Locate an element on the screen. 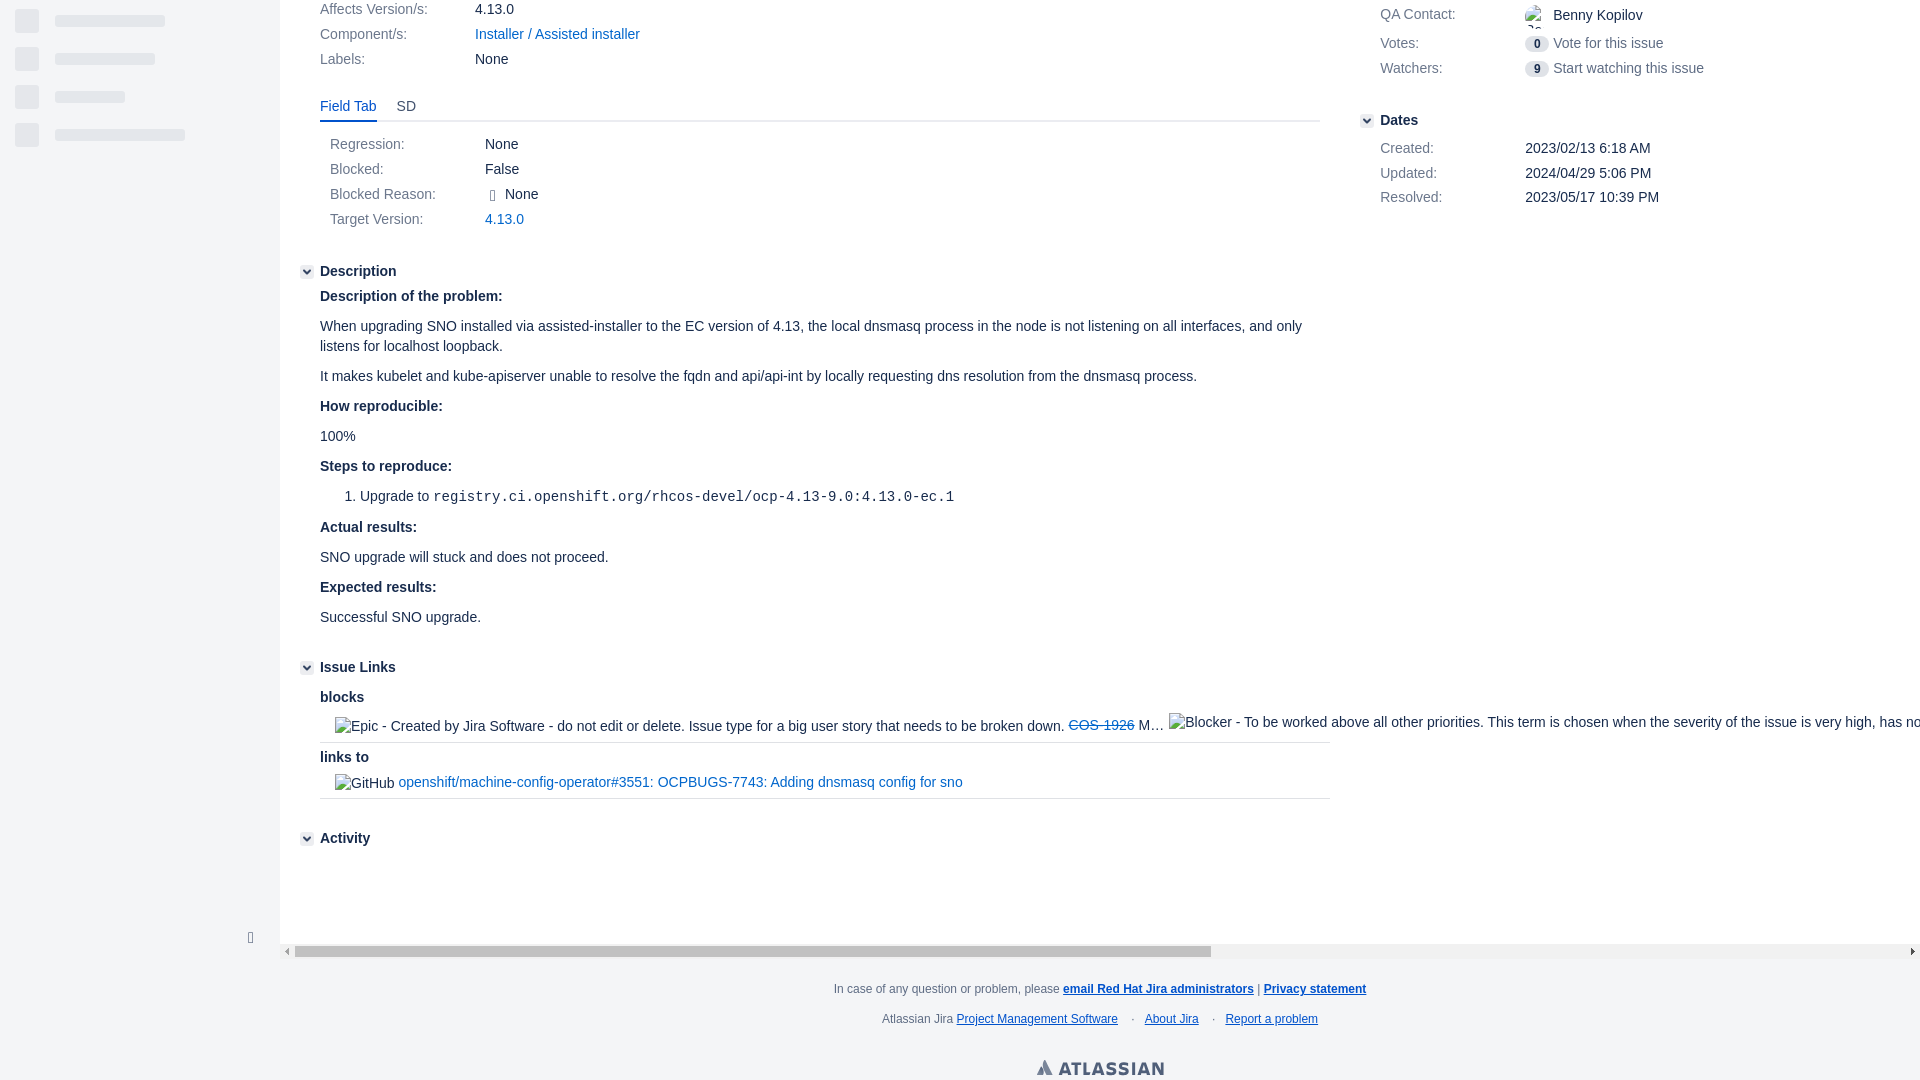 The width and height of the screenshot is (1920, 1080). Dates is located at coordinates (1366, 121).